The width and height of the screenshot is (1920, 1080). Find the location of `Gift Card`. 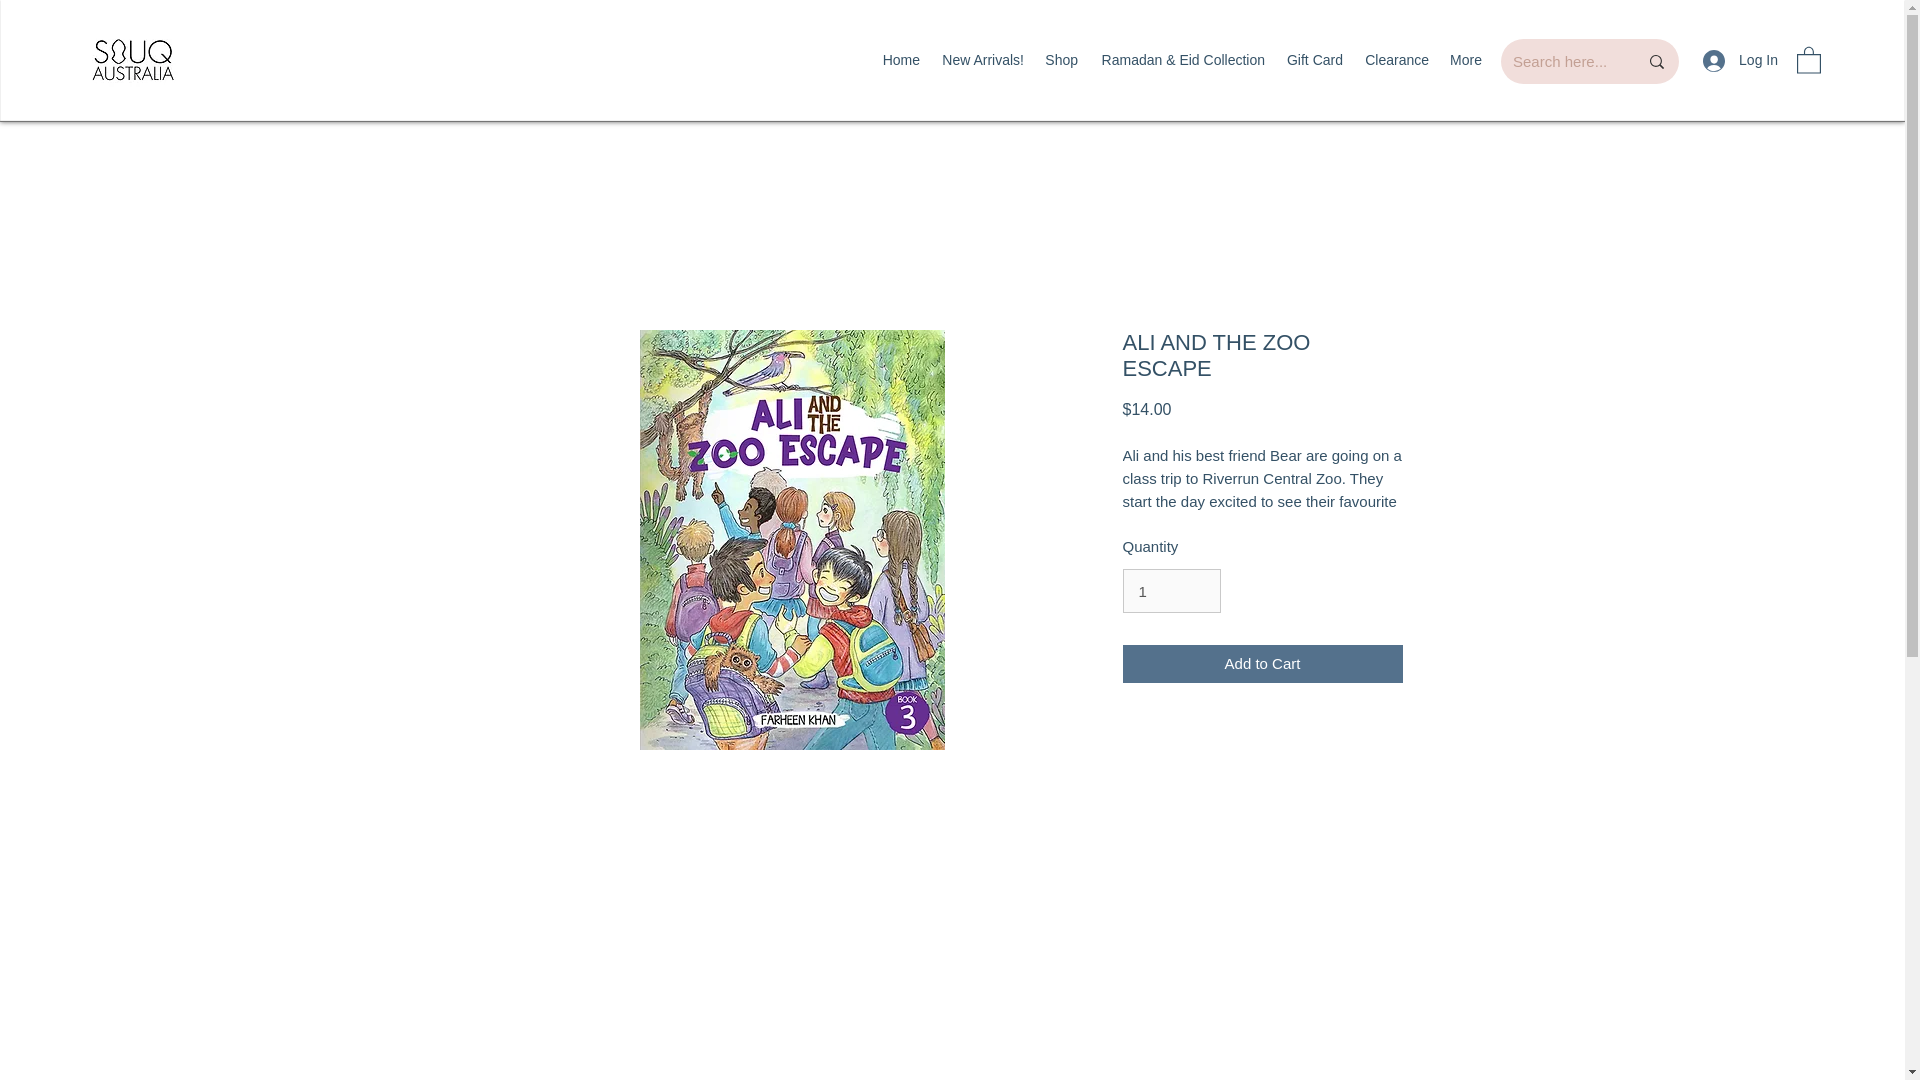

Gift Card is located at coordinates (1314, 60).